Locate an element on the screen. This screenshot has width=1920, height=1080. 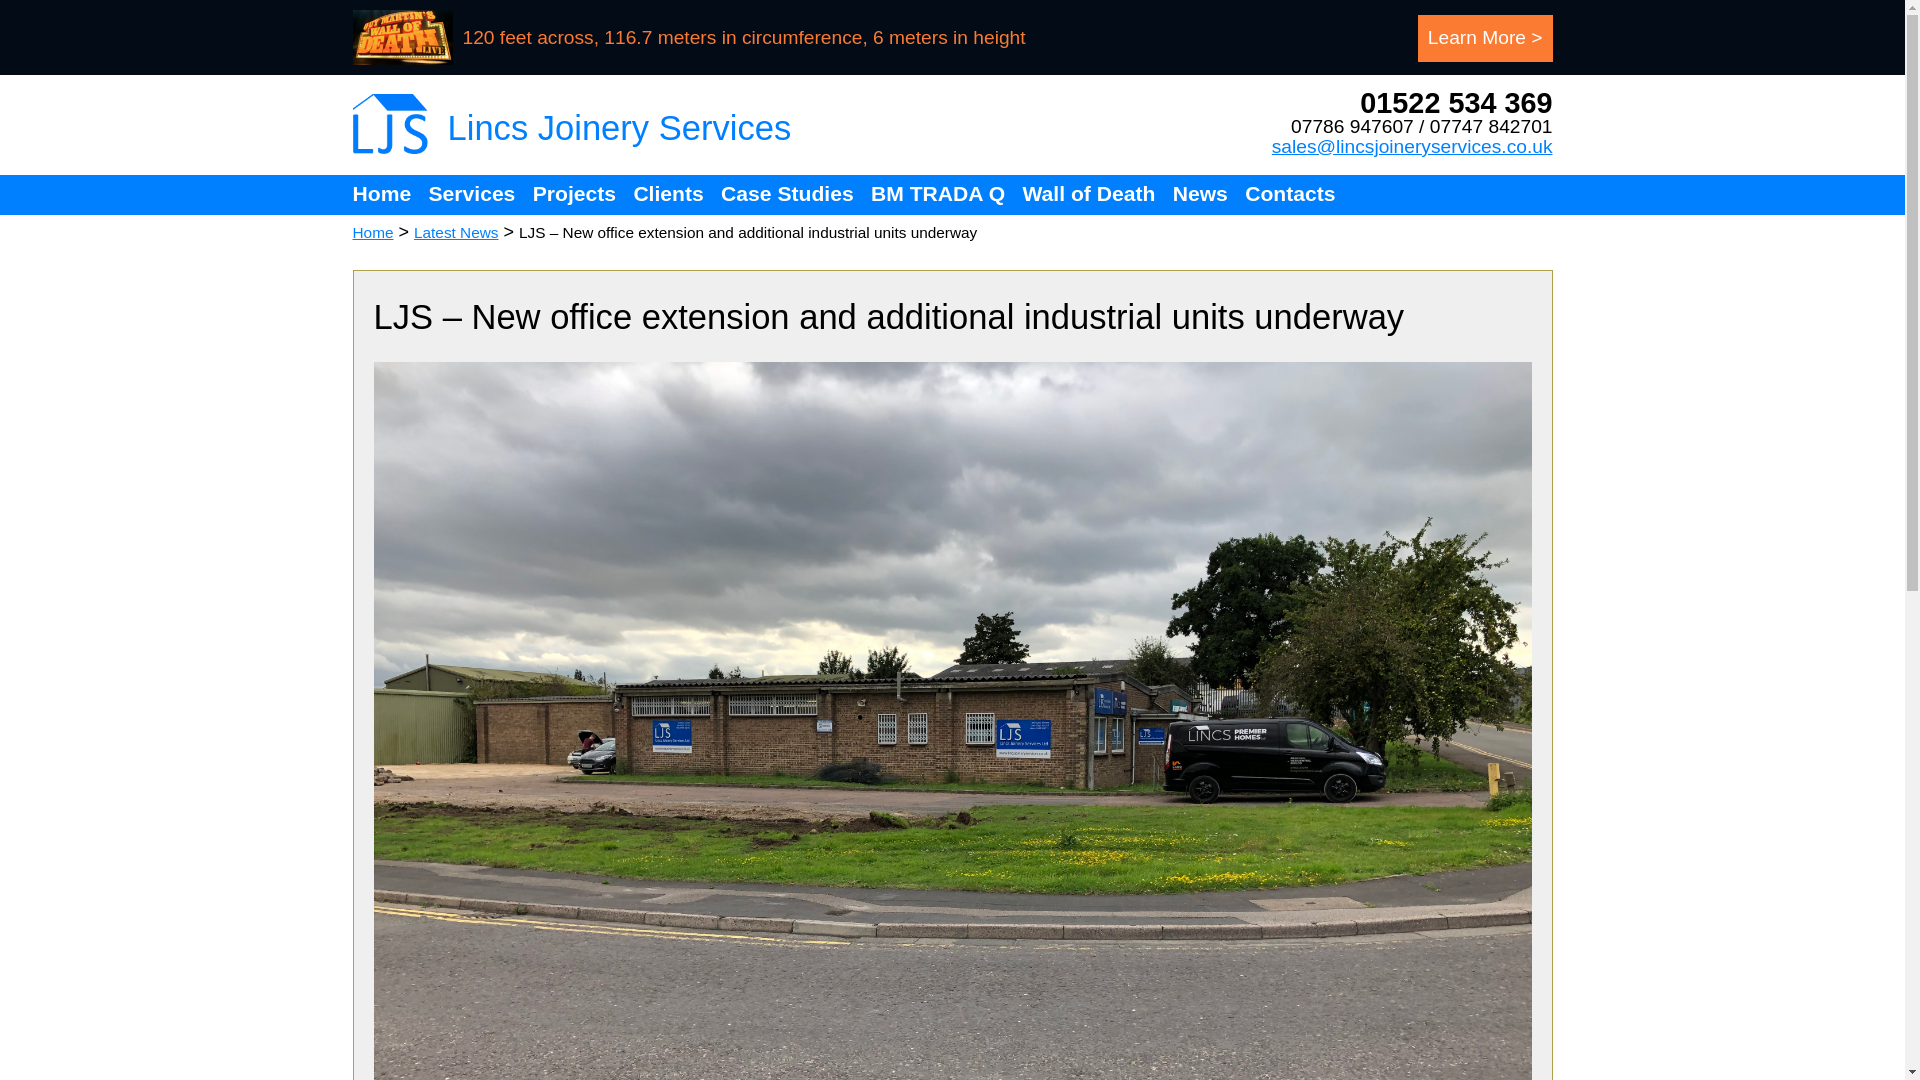
Clients is located at coordinates (668, 194).